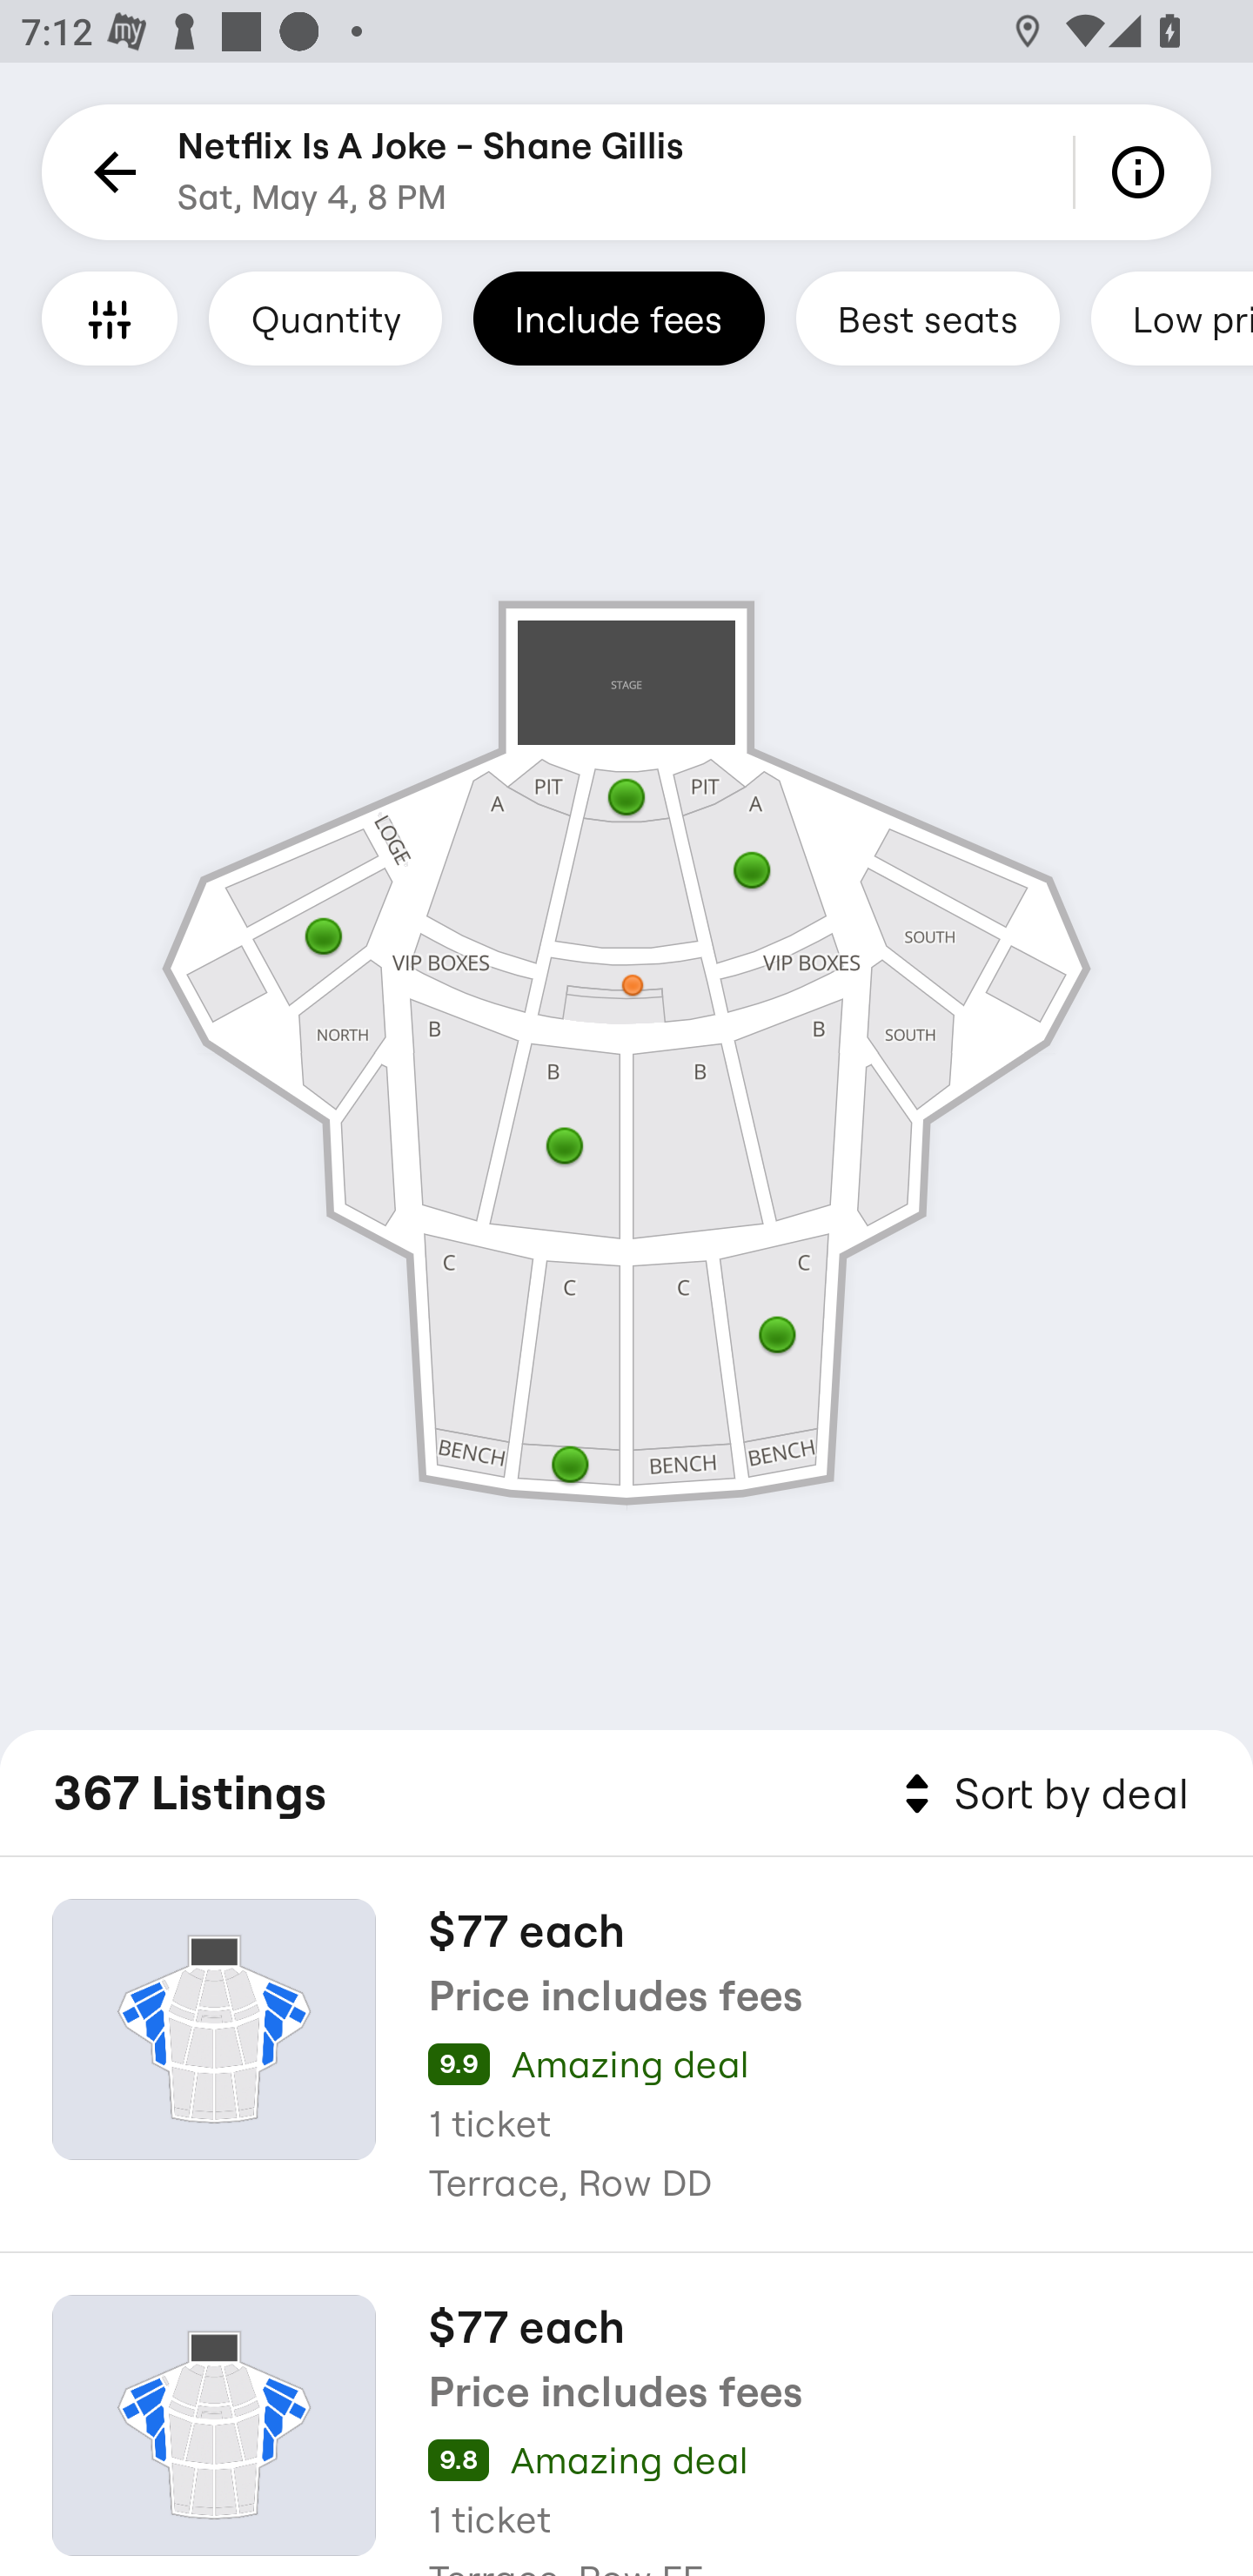 This screenshot has height=2576, width=1253. I want to click on Quantity, so click(325, 318).